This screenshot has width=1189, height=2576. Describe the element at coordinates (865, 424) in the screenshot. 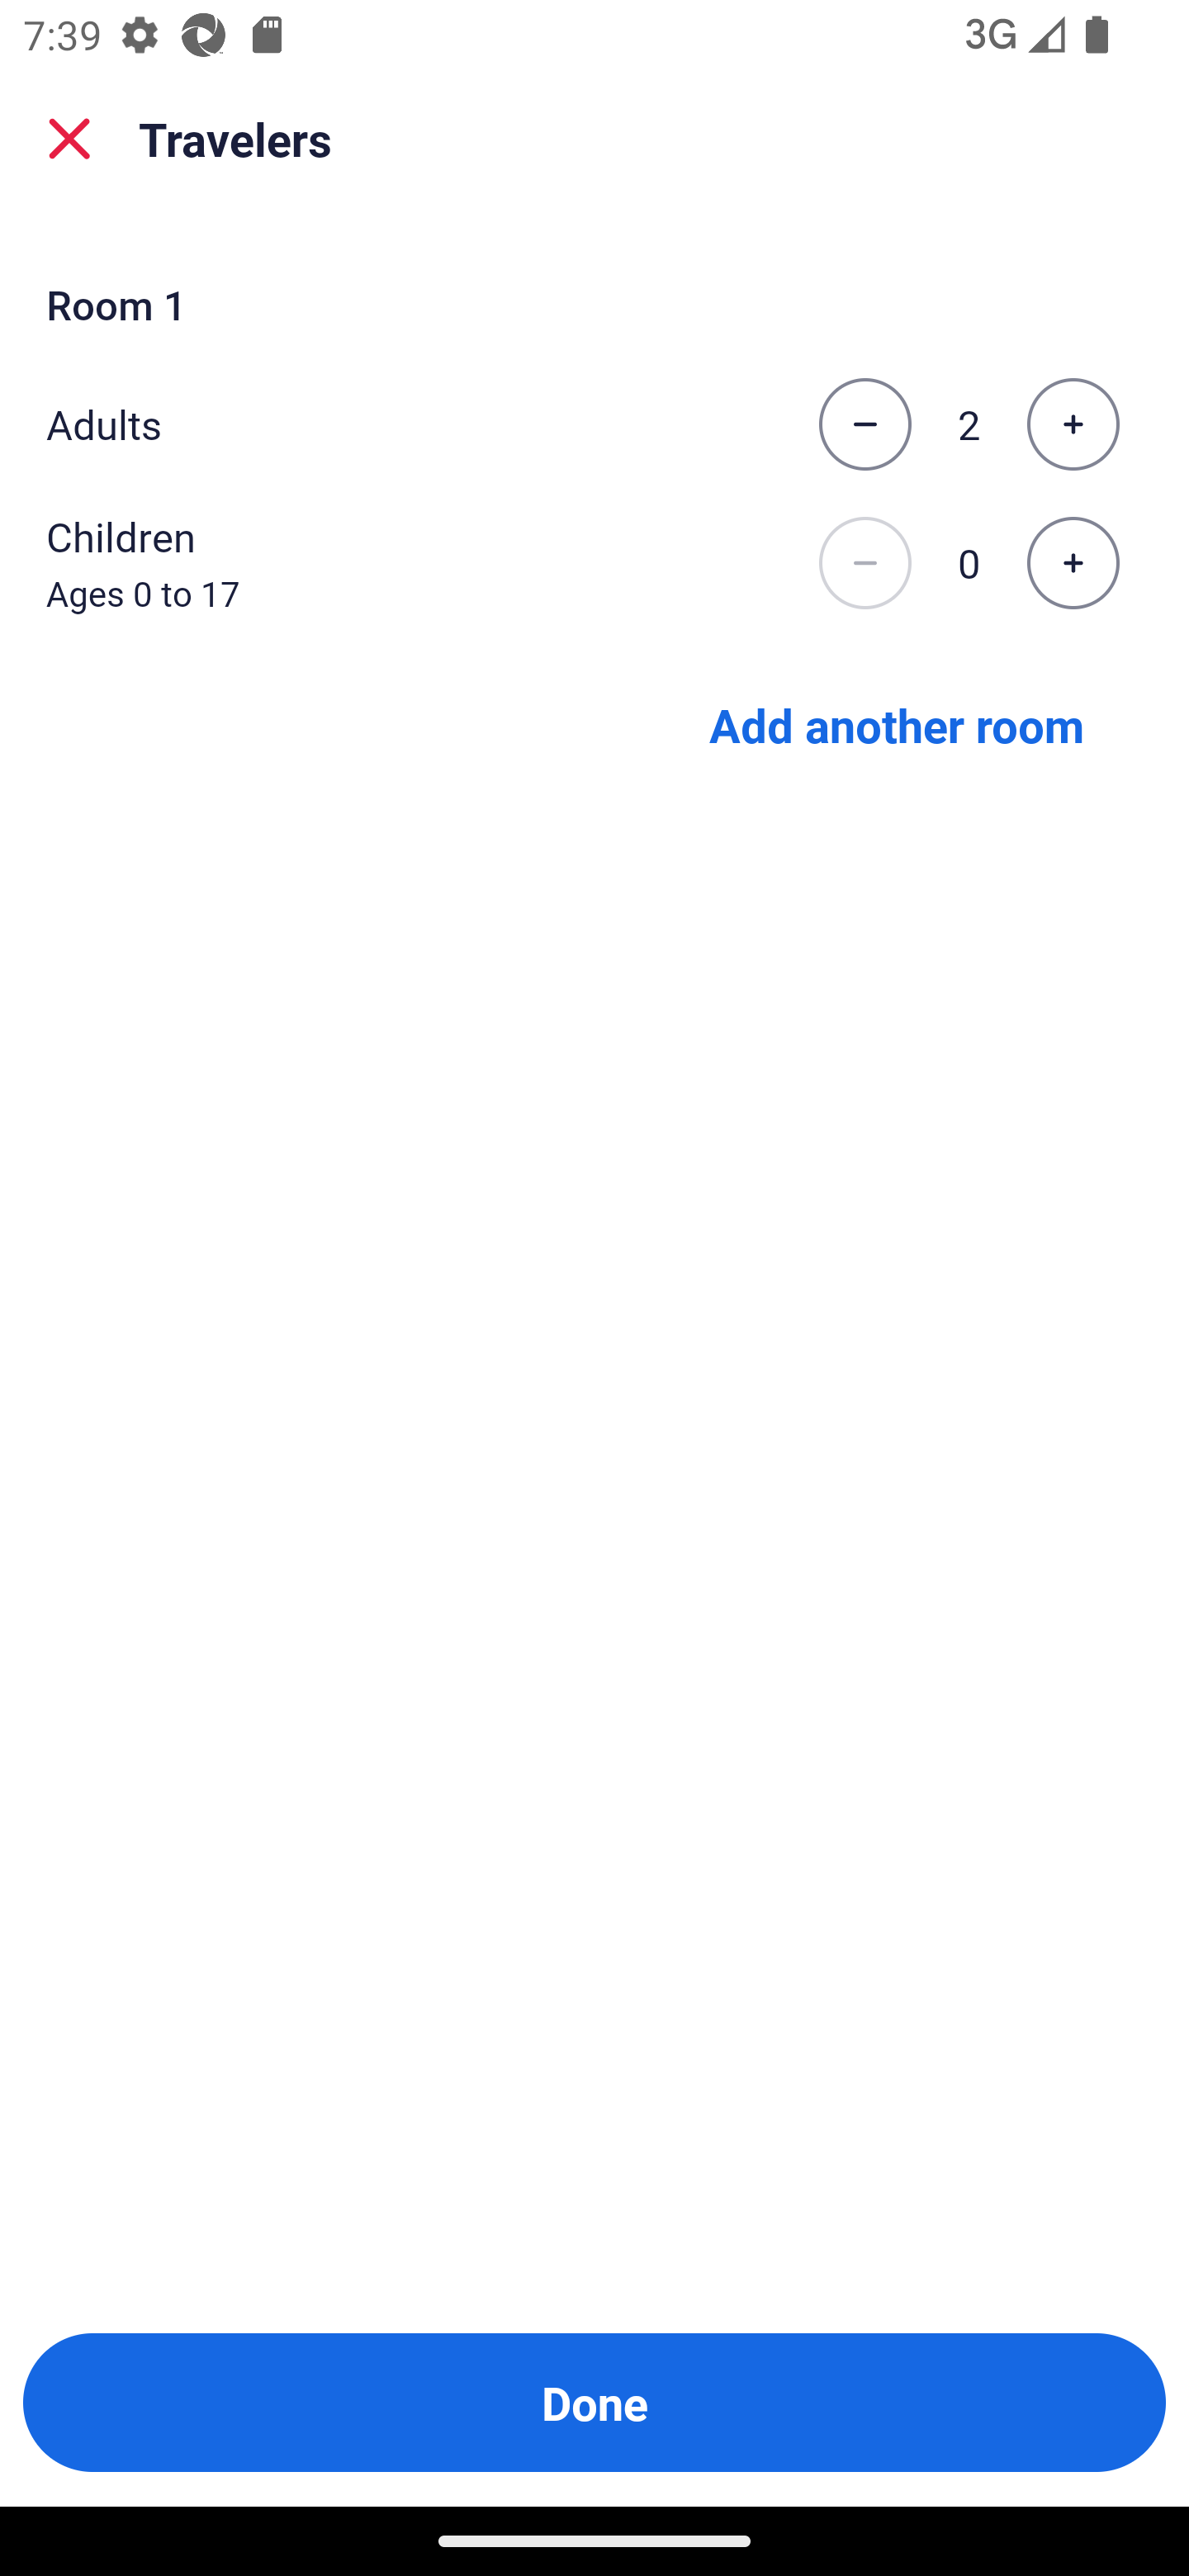

I see `Decrease the number of adults` at that location.